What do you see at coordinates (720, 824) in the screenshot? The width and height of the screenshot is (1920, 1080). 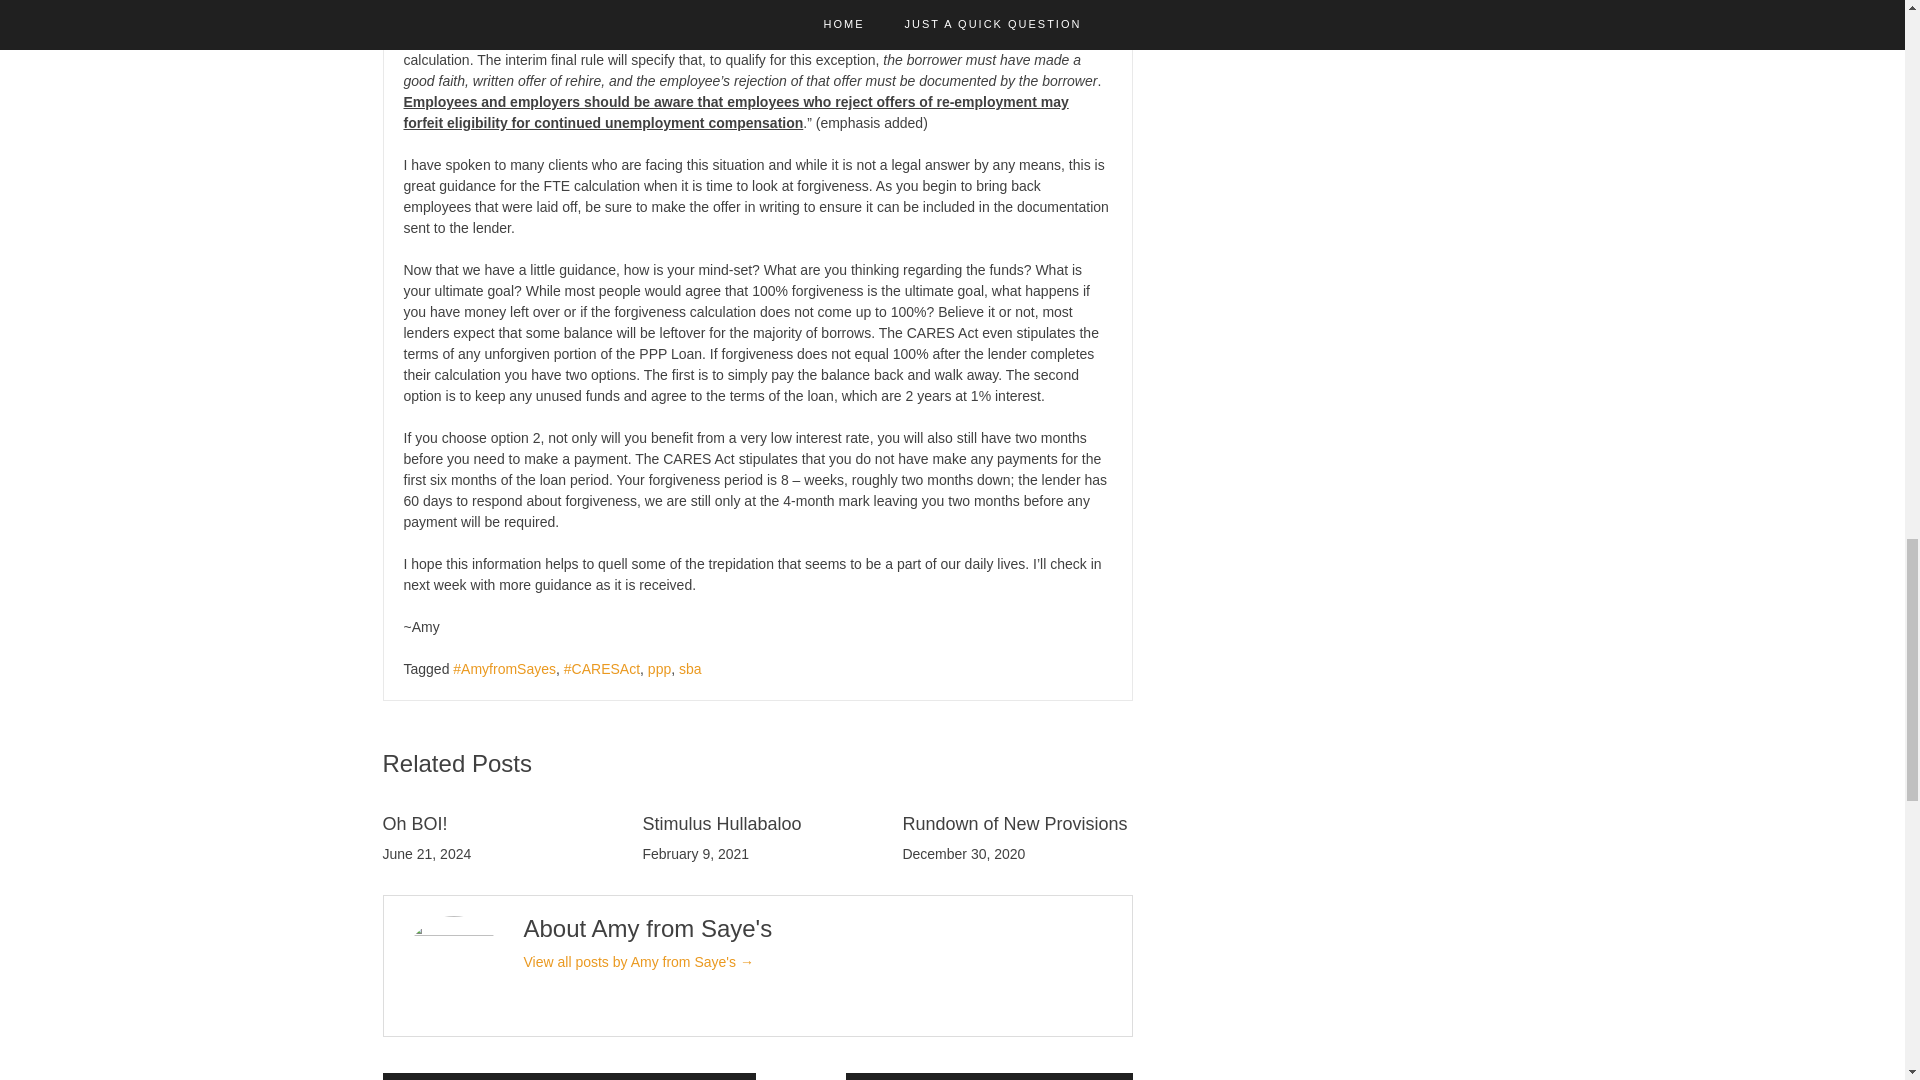 I see `Stimulus Hullabaloo` at bounding box center [720, 824].